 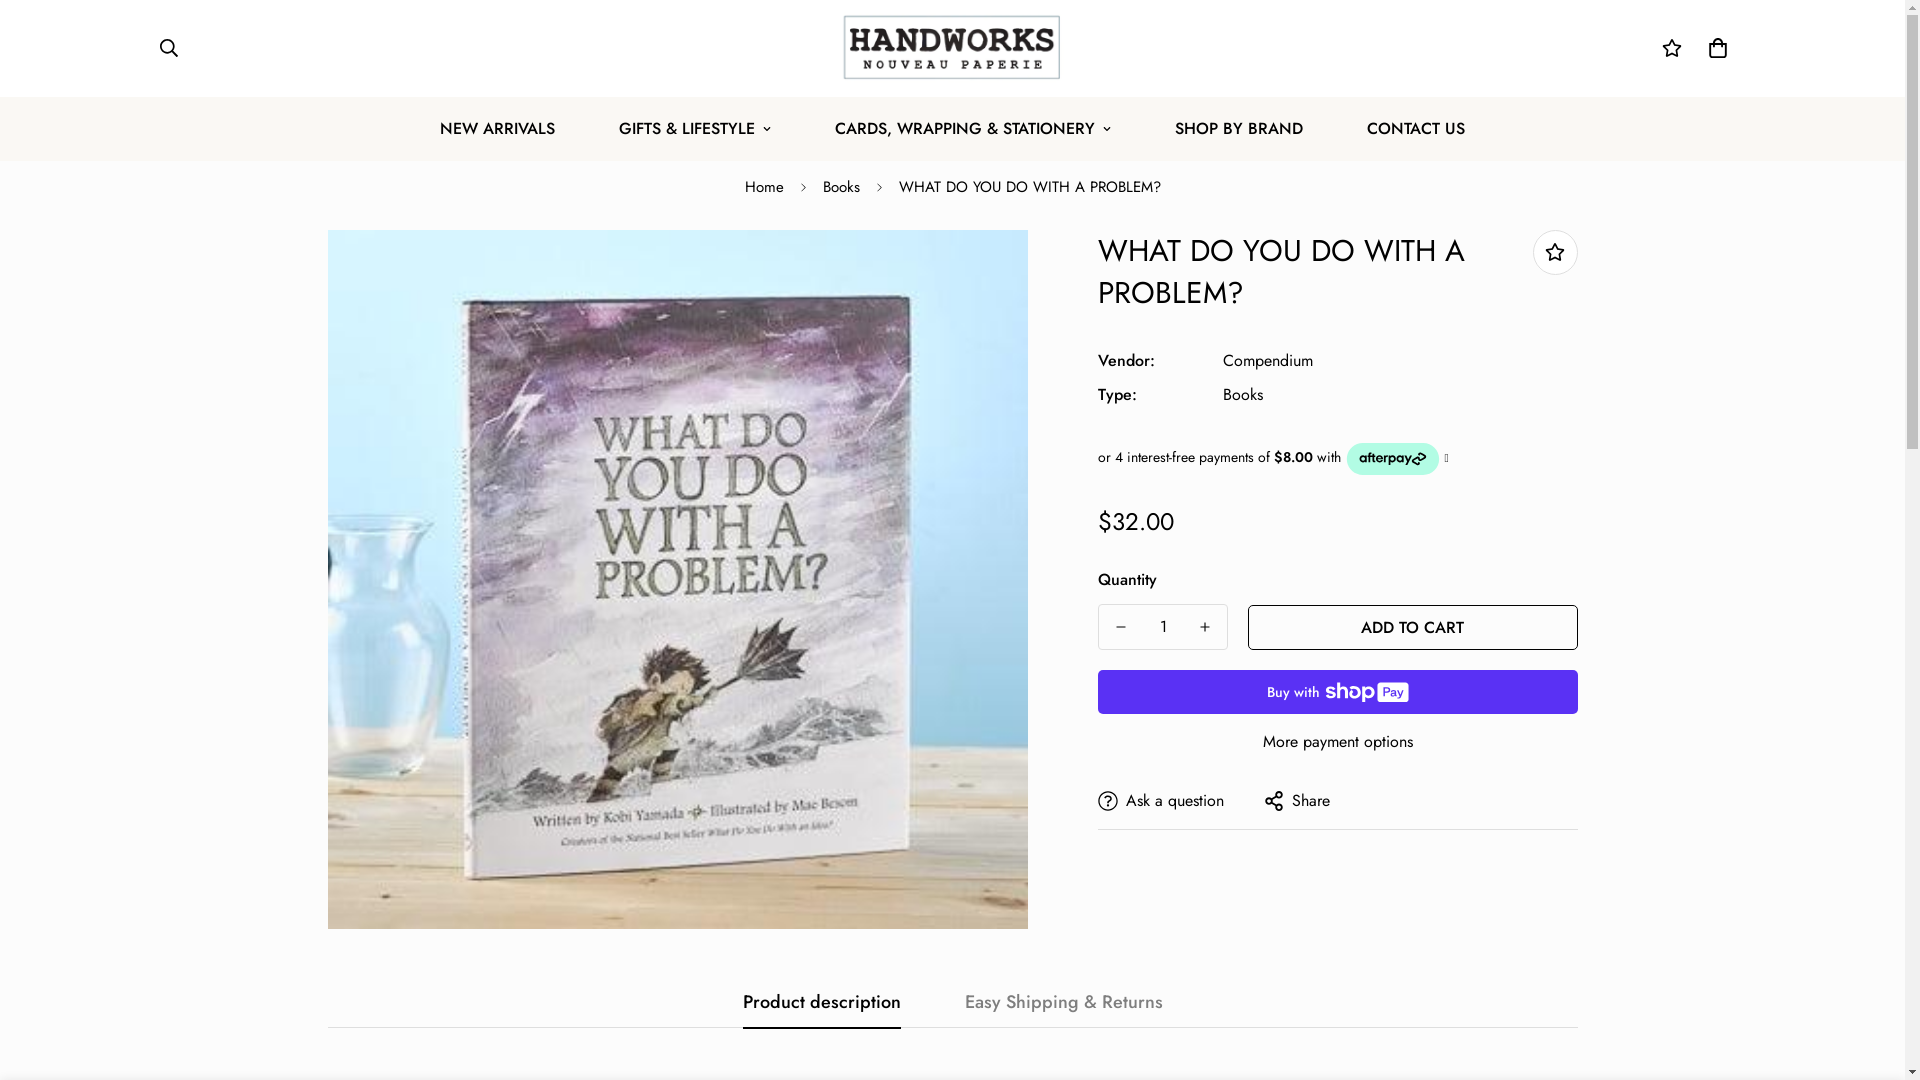 I want to click on CARDS, WRAPPING & STATIONERY, so click(x=973, y=129).